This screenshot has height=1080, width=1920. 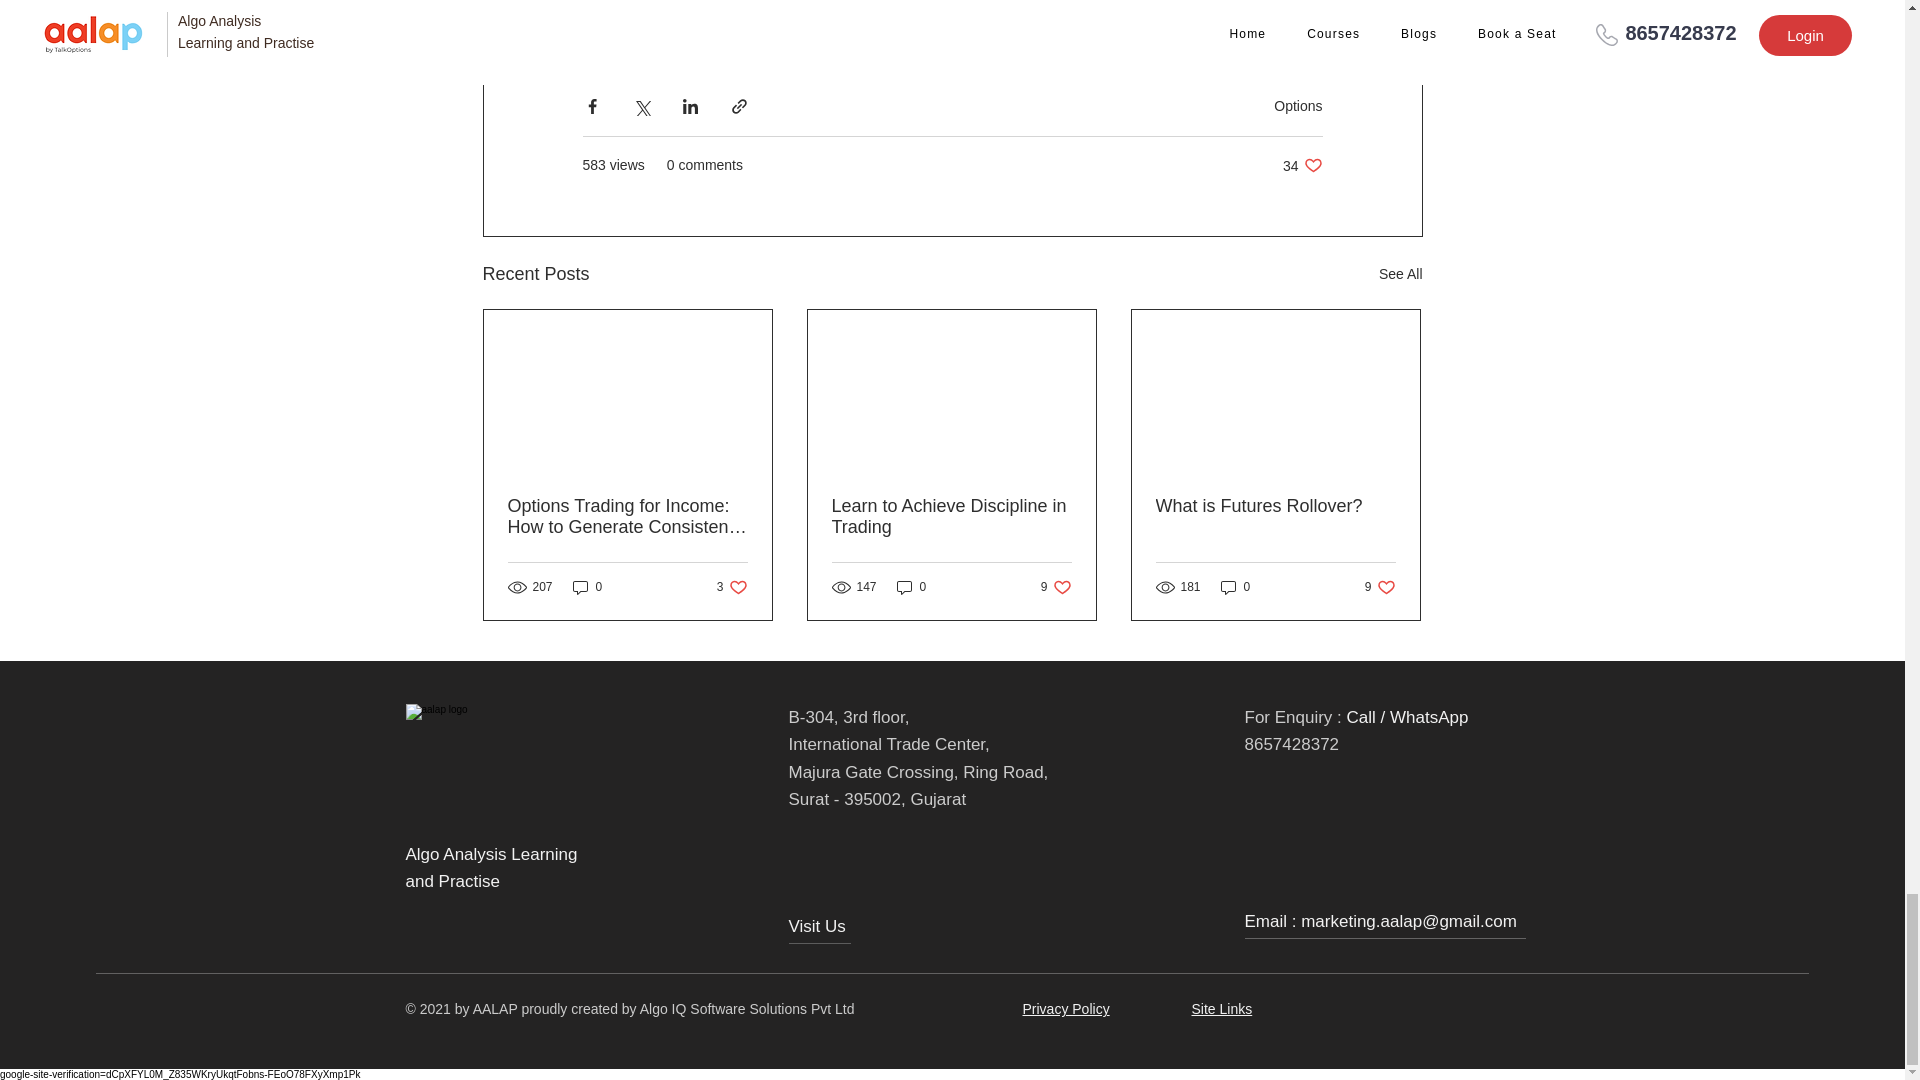 What do you see at coordinates (912, 587) in the screenshot?
I see `See All` at bounding box center [912, 587].